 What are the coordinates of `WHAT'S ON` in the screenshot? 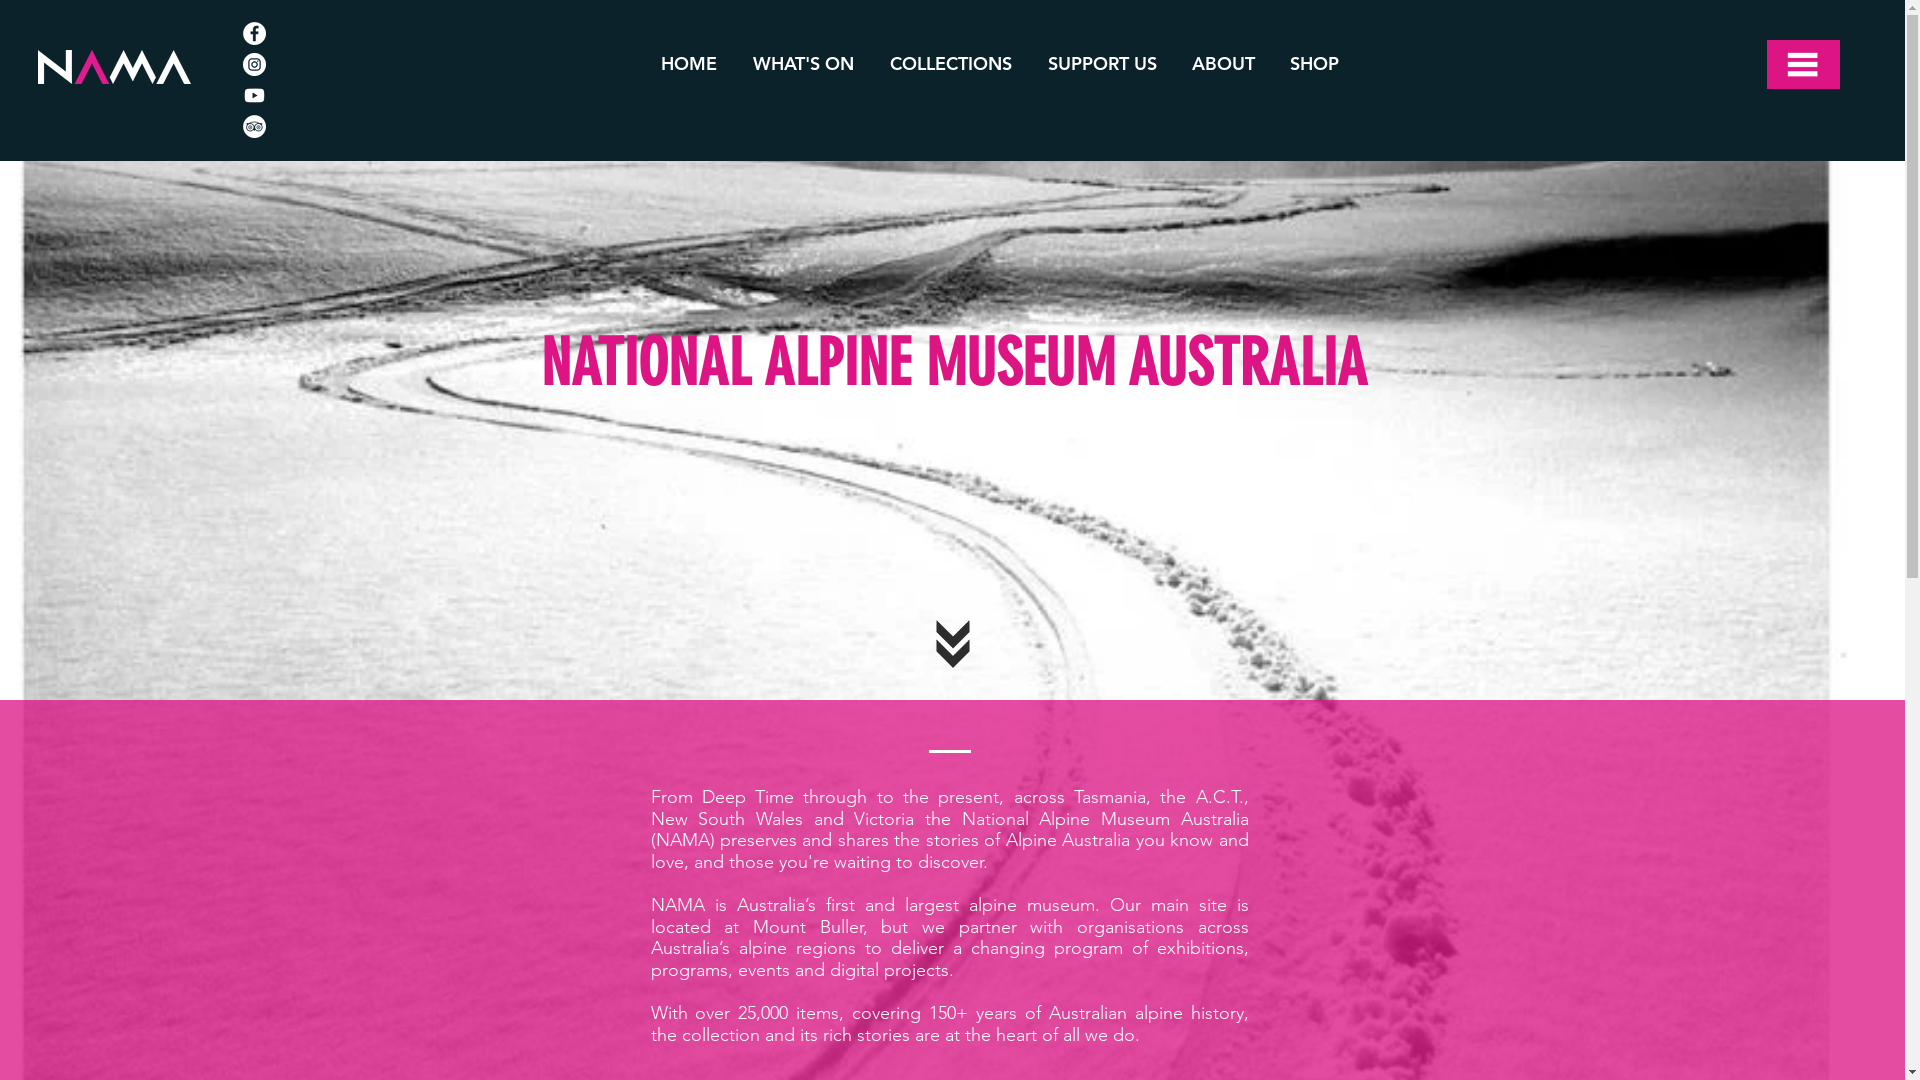 It's located at (804, 64).